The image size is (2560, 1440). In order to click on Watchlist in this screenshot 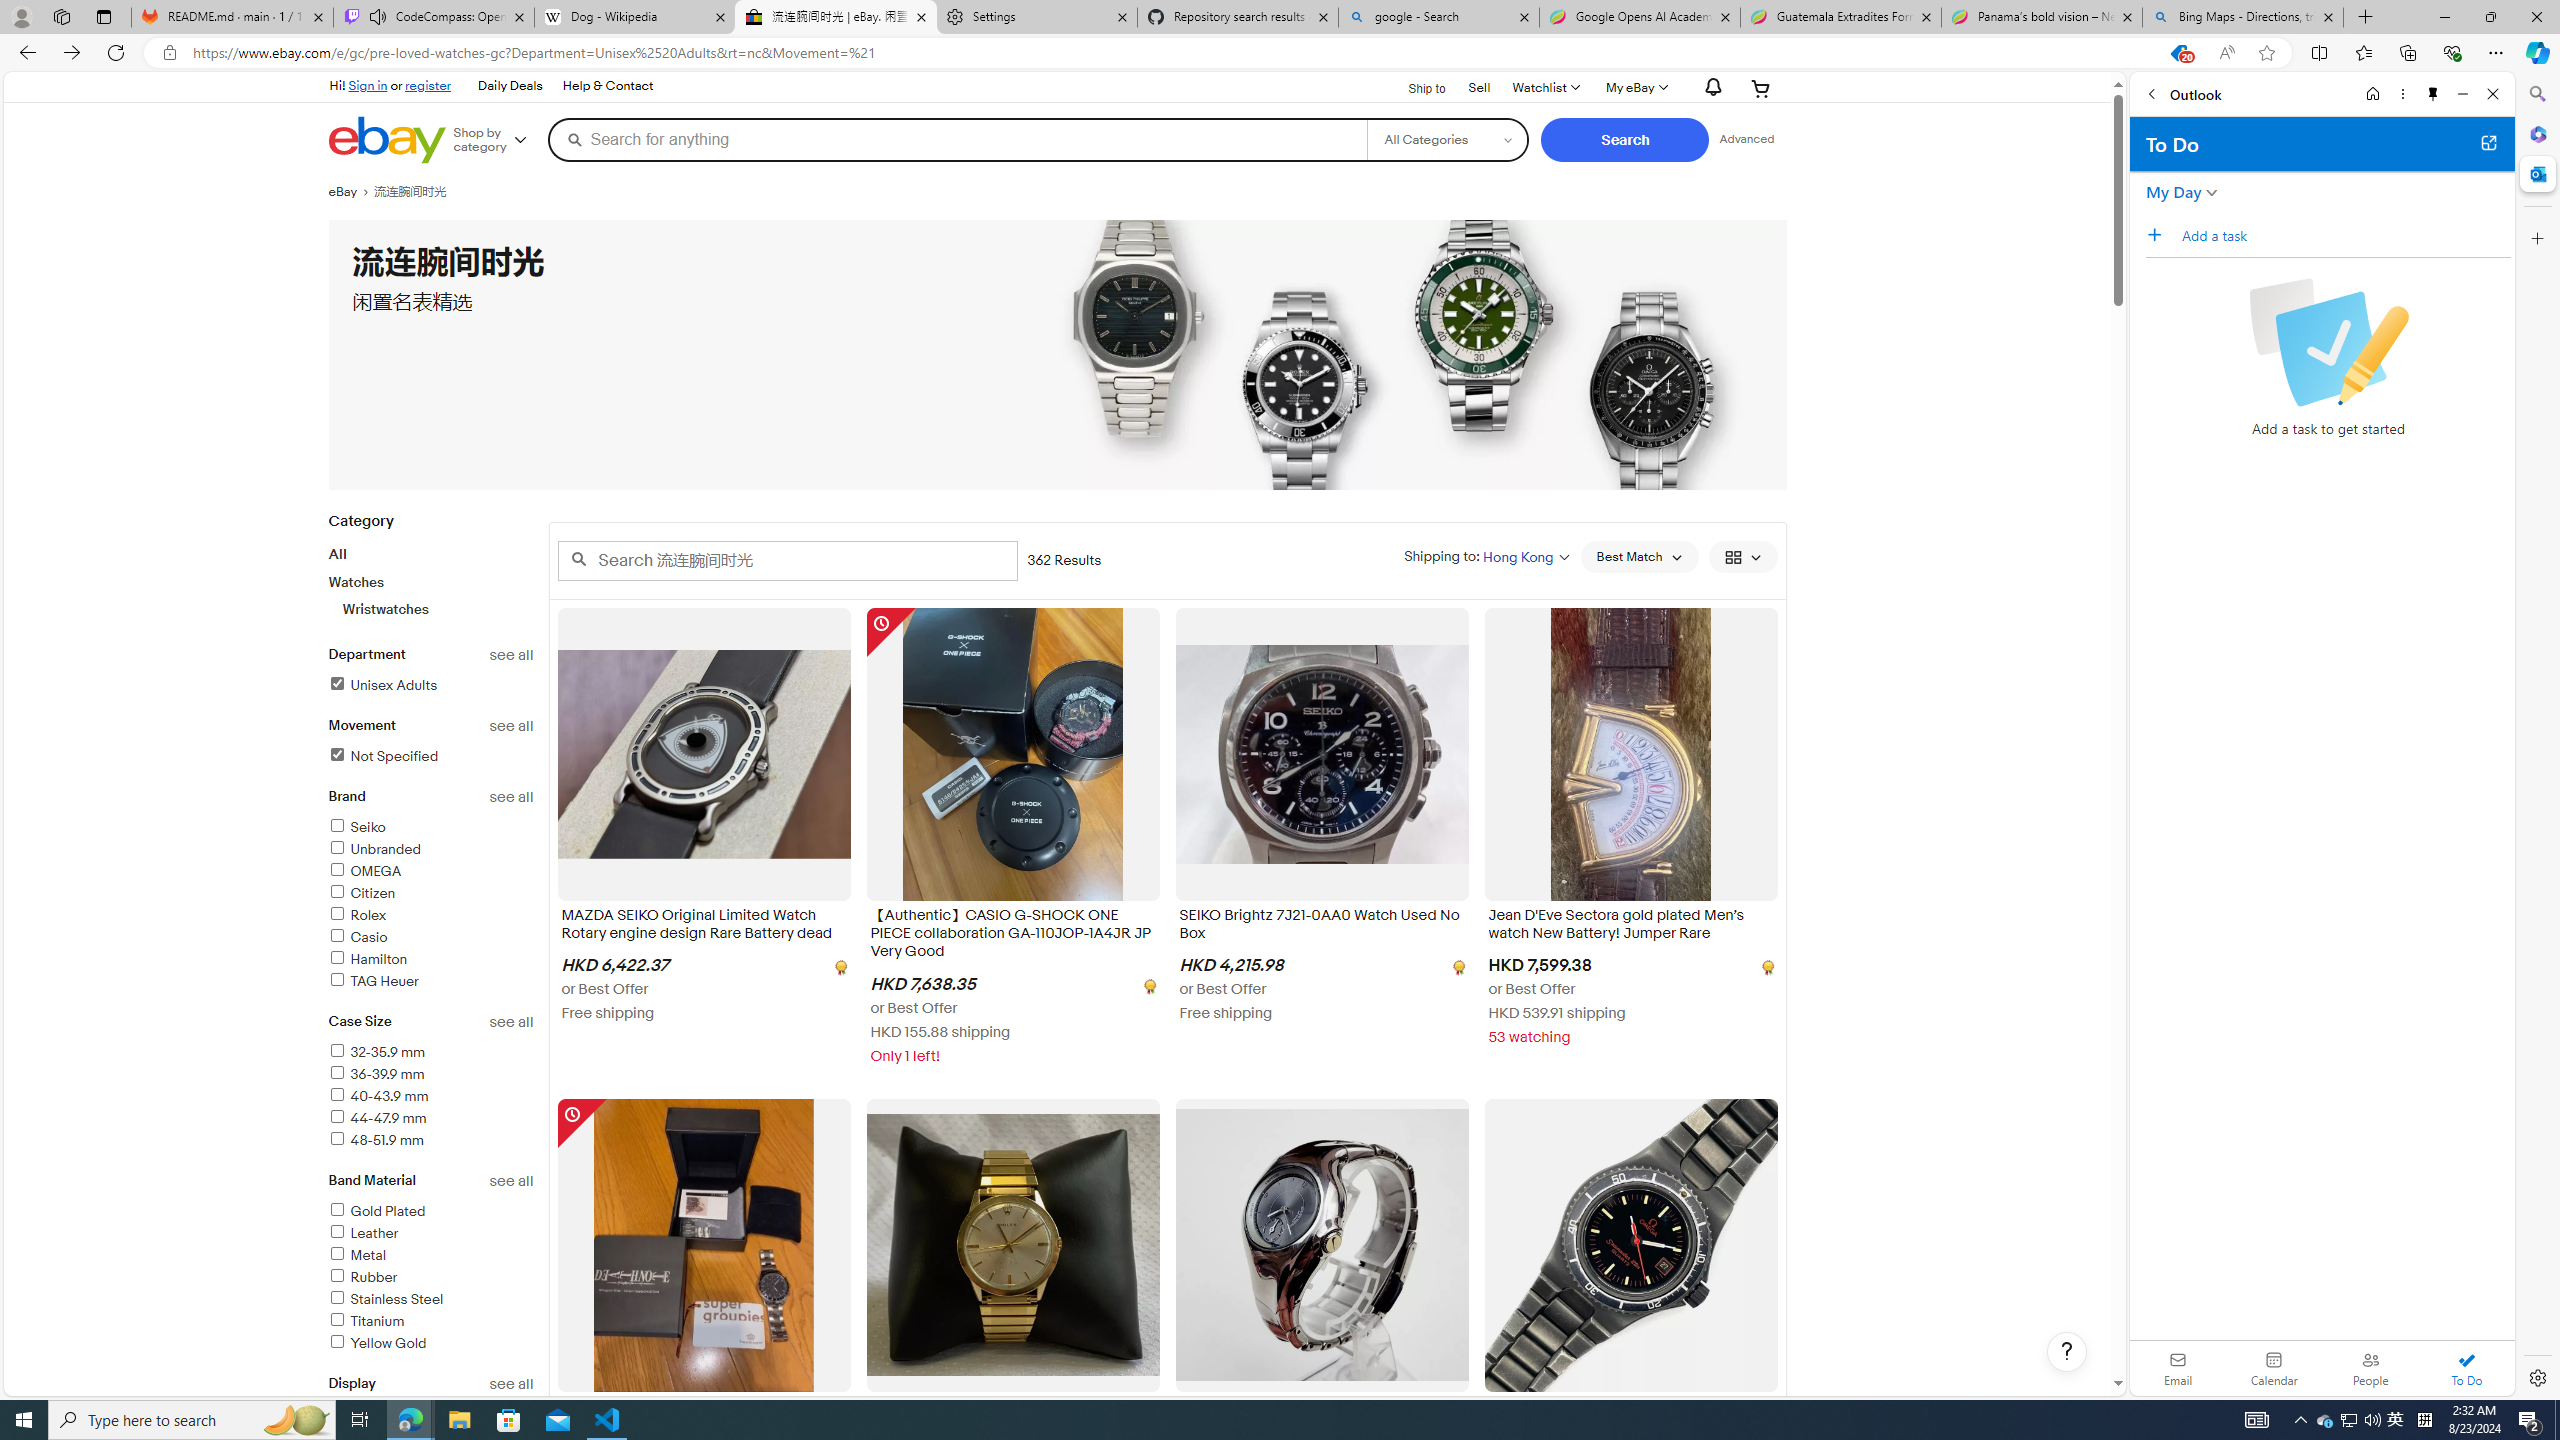, I will do `click(1544, 88)`.